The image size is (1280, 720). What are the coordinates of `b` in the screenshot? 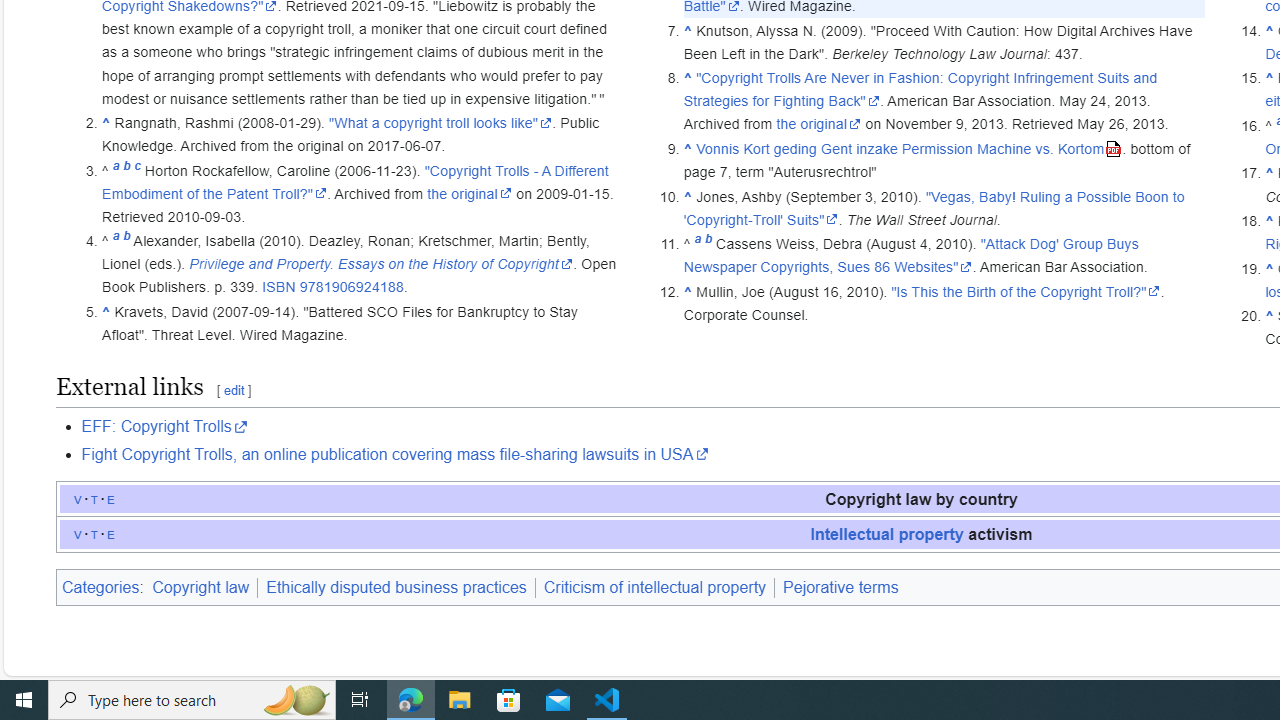 It's located at (708, 244).